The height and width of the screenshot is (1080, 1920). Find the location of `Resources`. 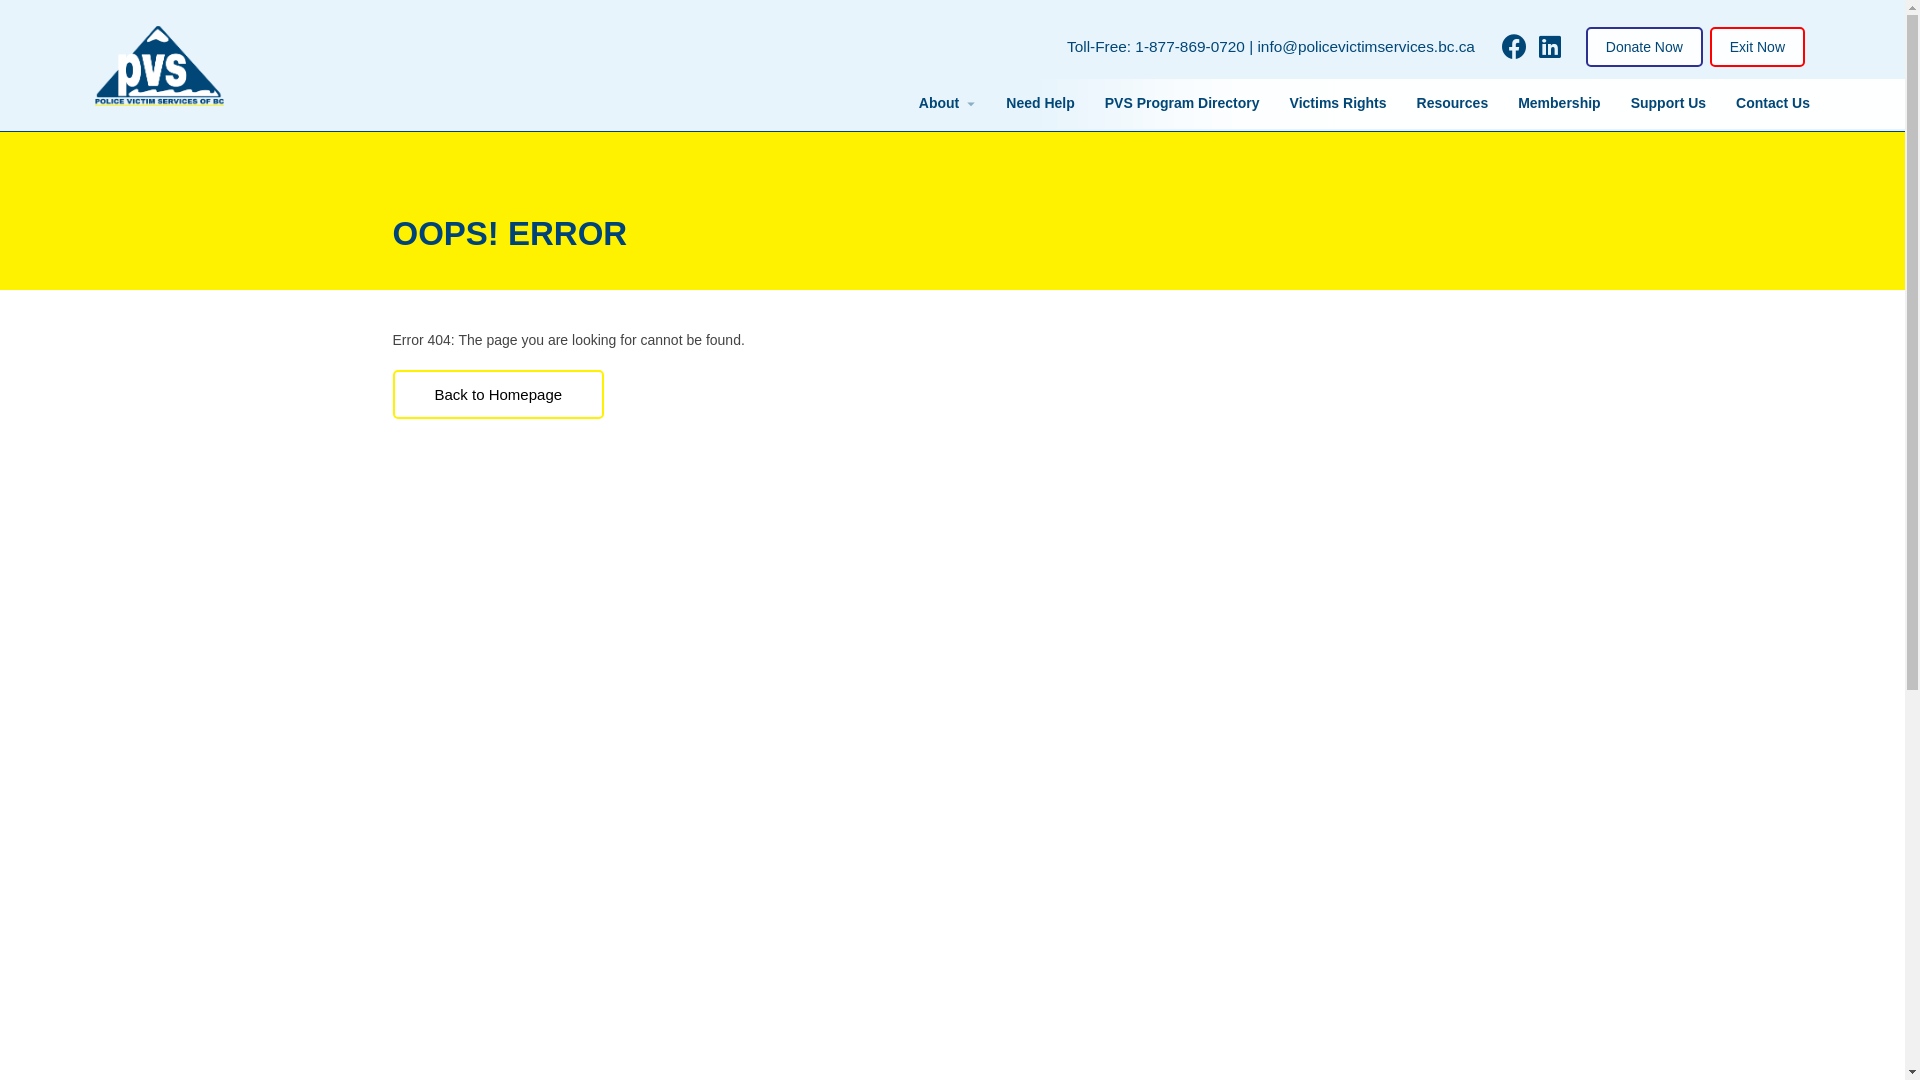

Resources is located at coordinates (1453, 104).